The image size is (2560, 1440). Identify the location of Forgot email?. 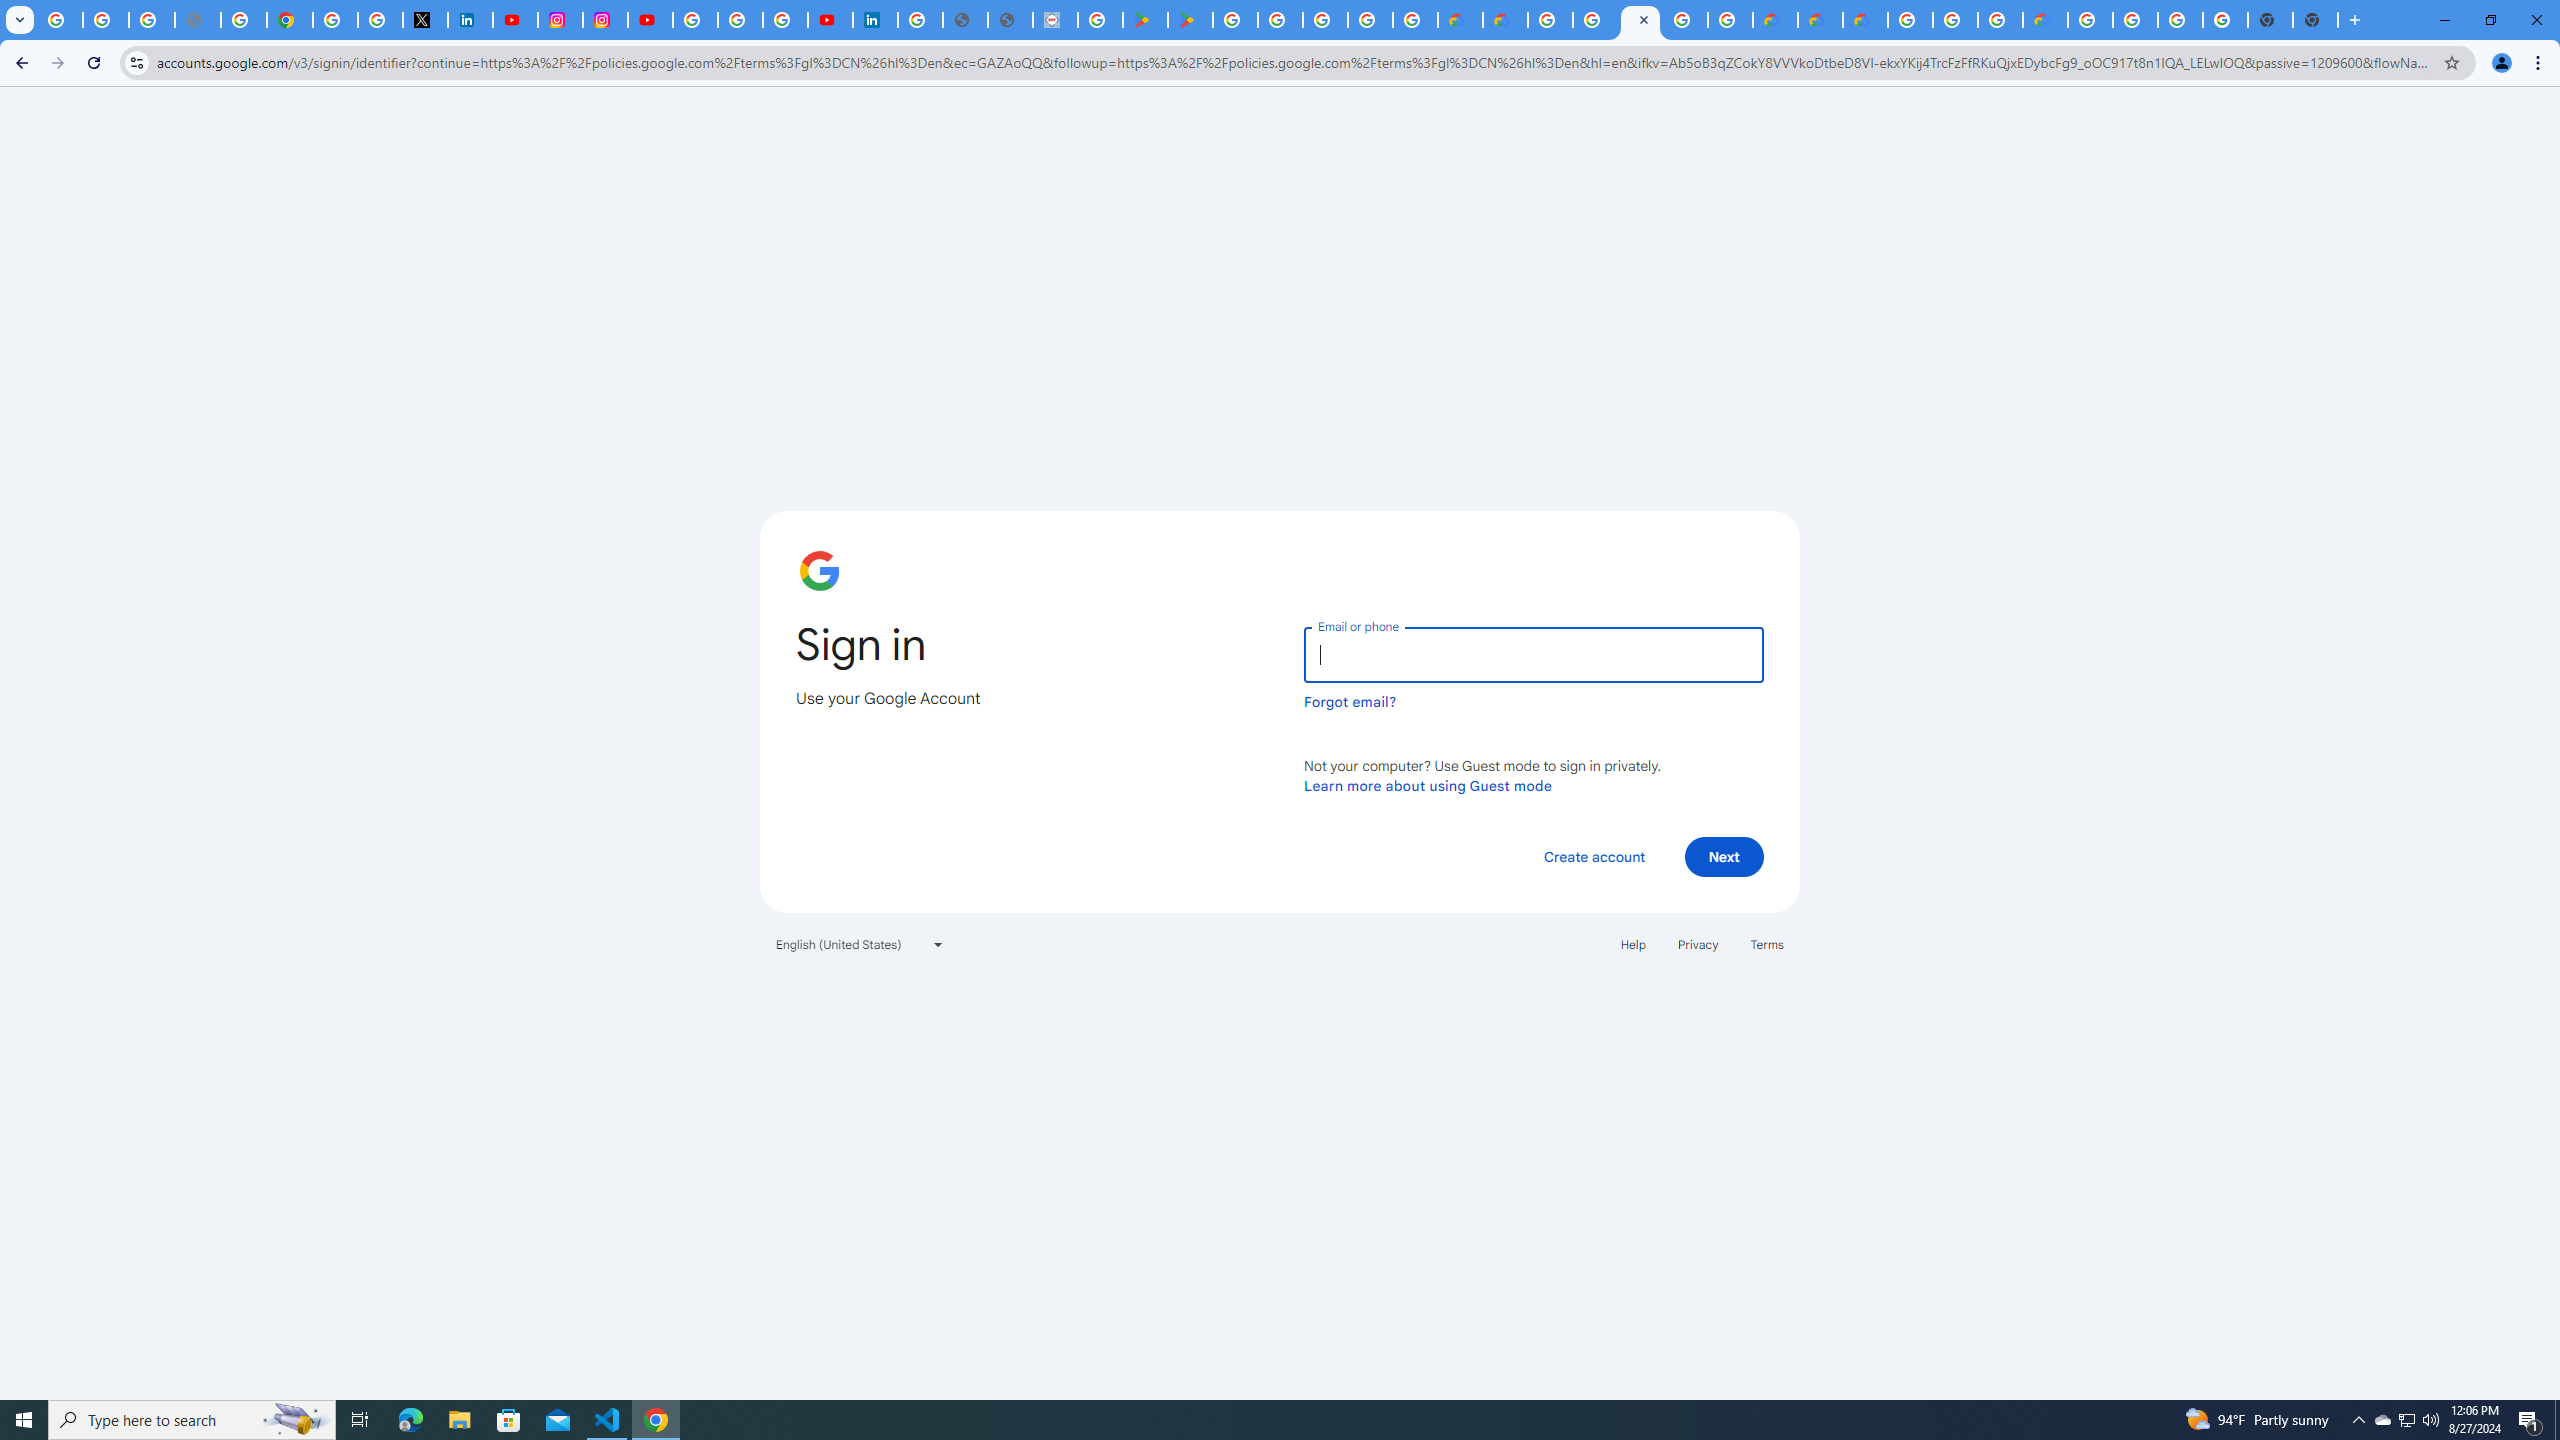
(1350, 702).